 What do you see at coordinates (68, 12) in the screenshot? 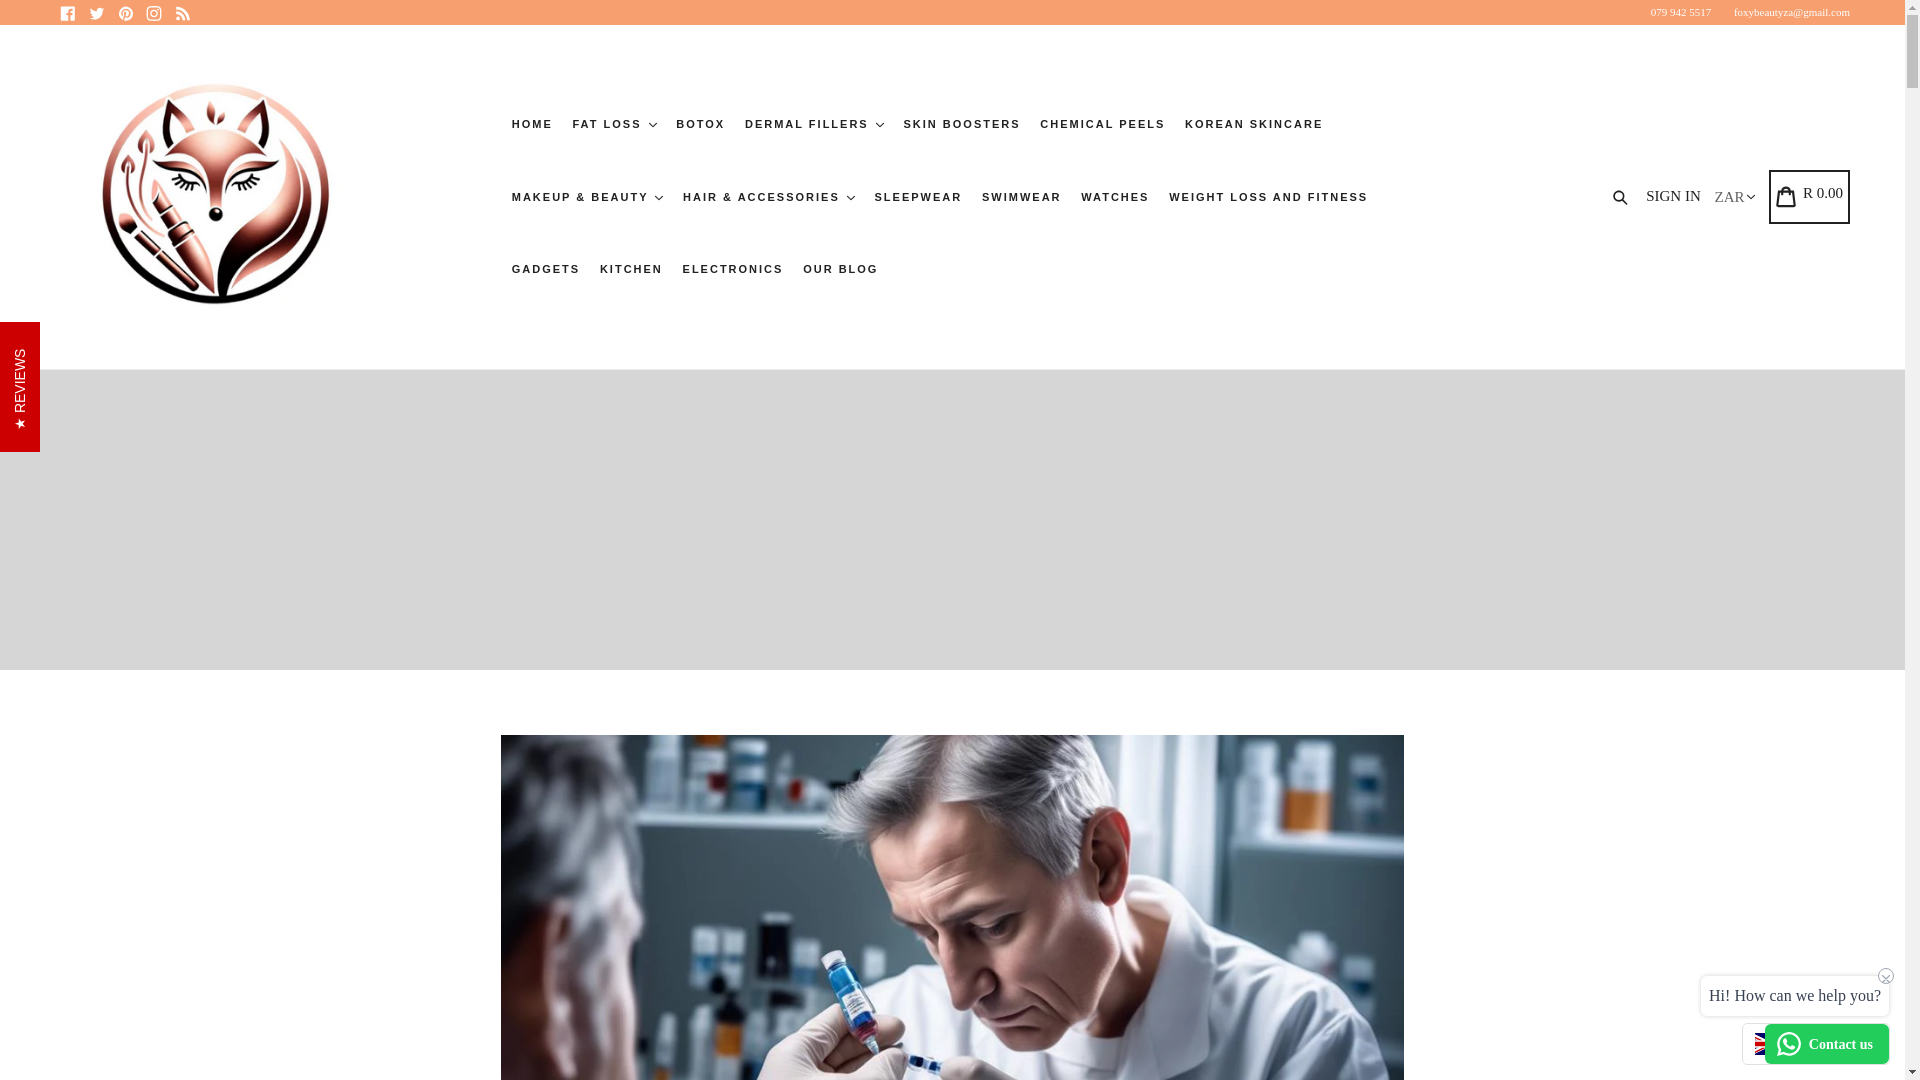
I see `Foxy Beauty on Facebook` at bounding box center [68, 12].